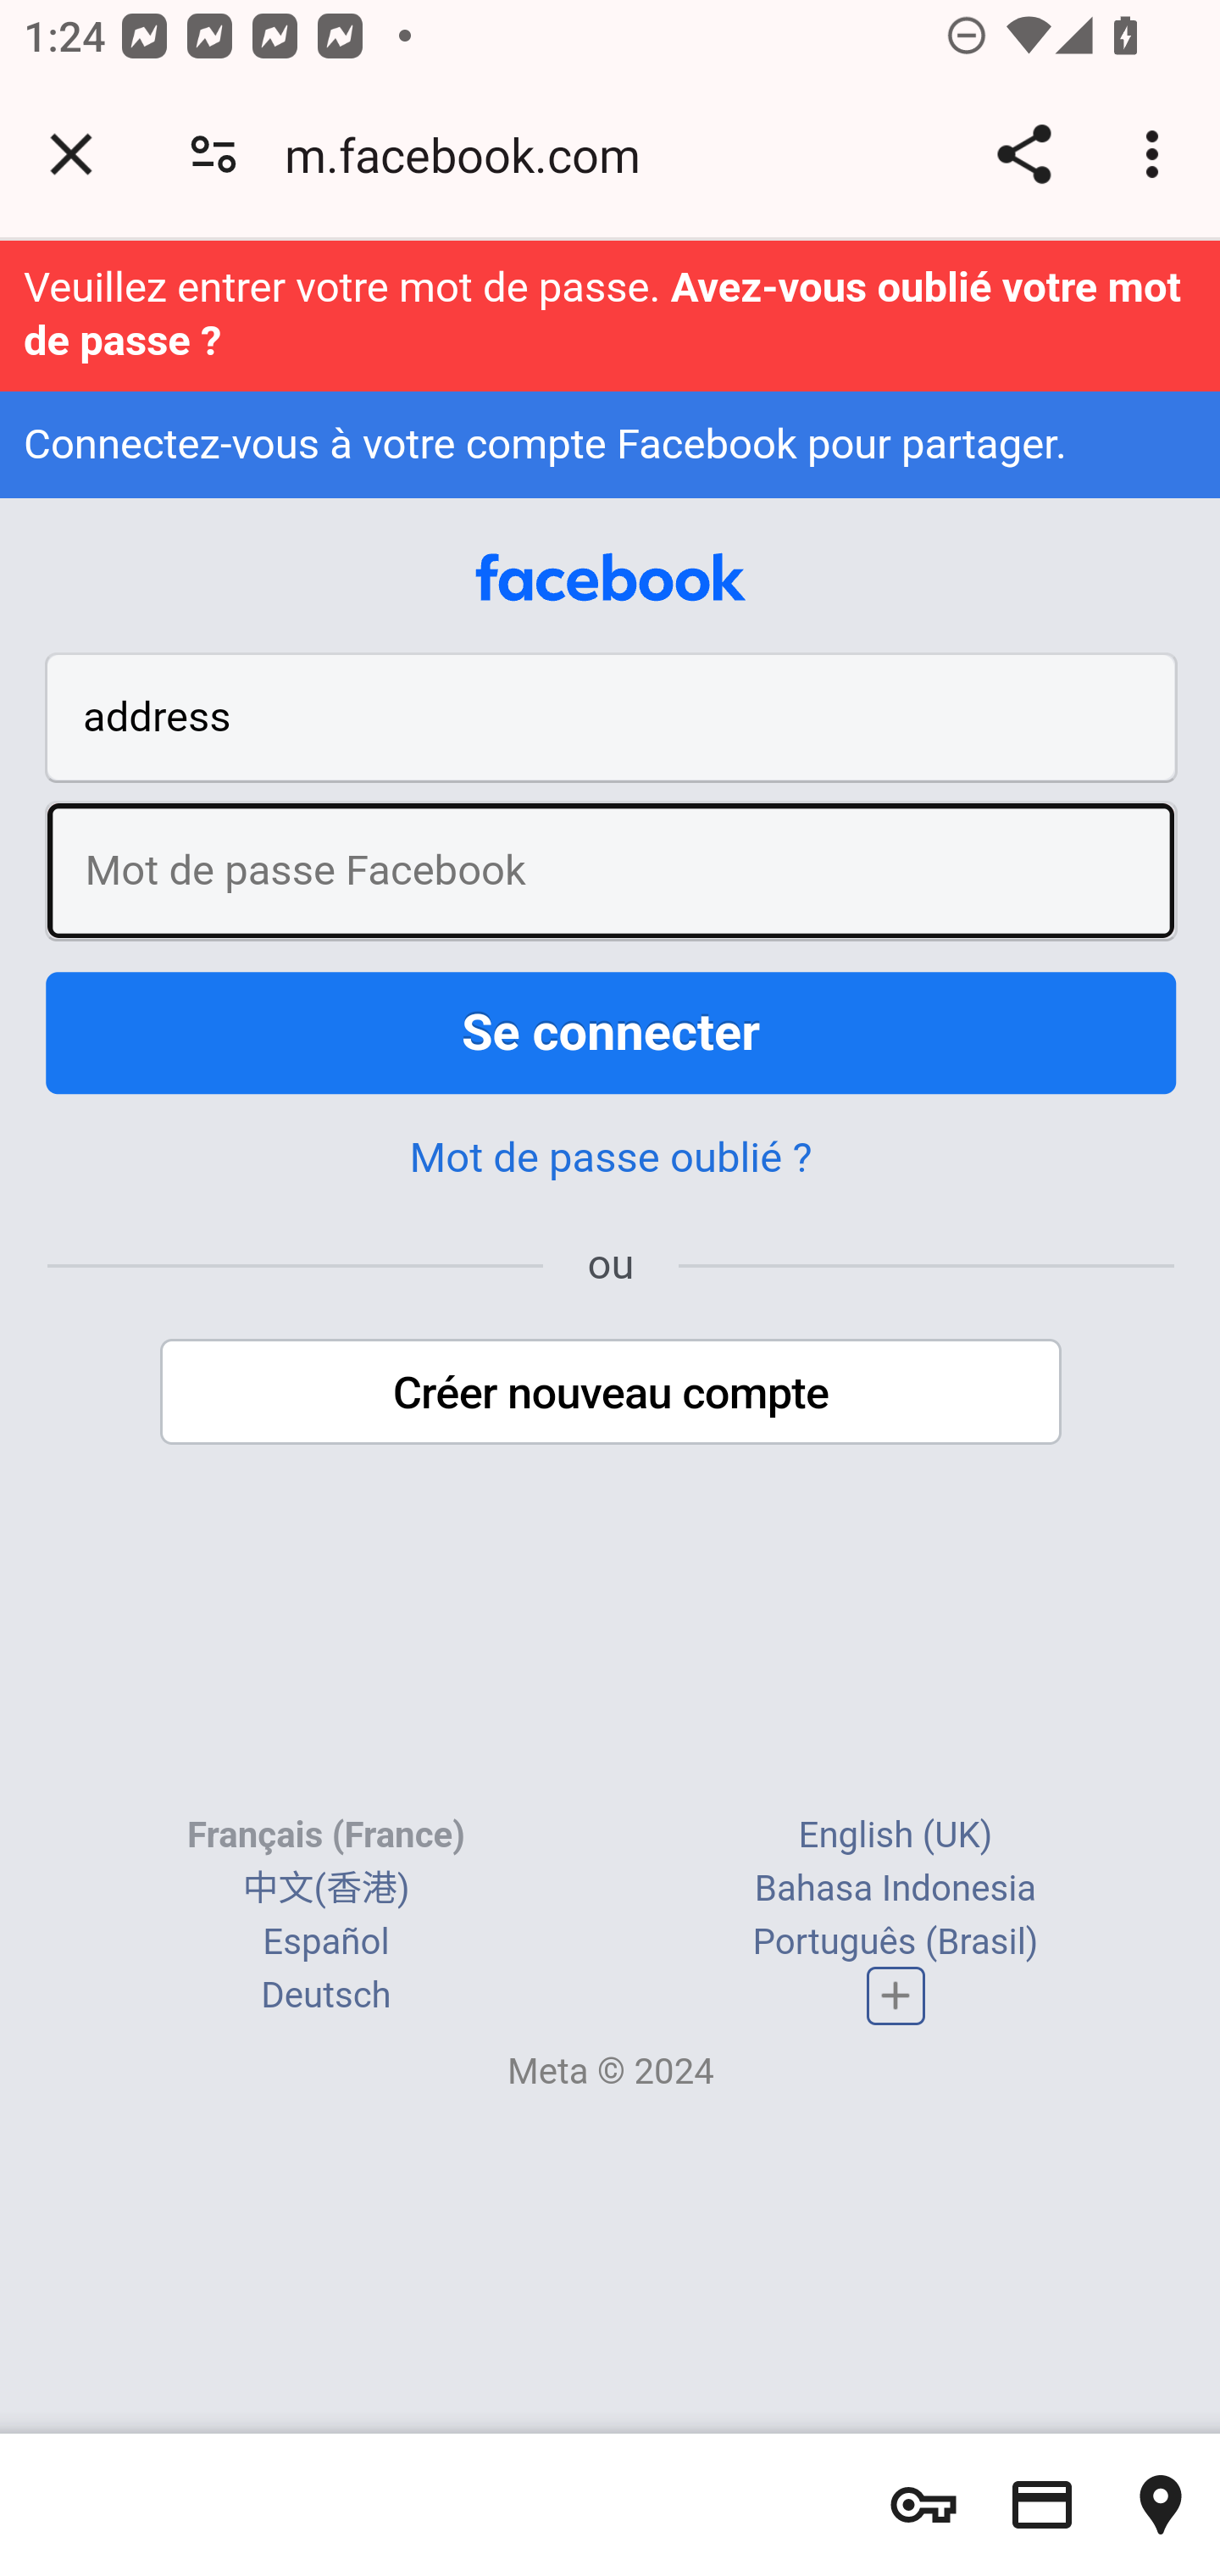  What do you see at coordinates (1157, 154) in the screenshot?
I see `Customize and control Google Chrome` at bounding box center [1157, 154].